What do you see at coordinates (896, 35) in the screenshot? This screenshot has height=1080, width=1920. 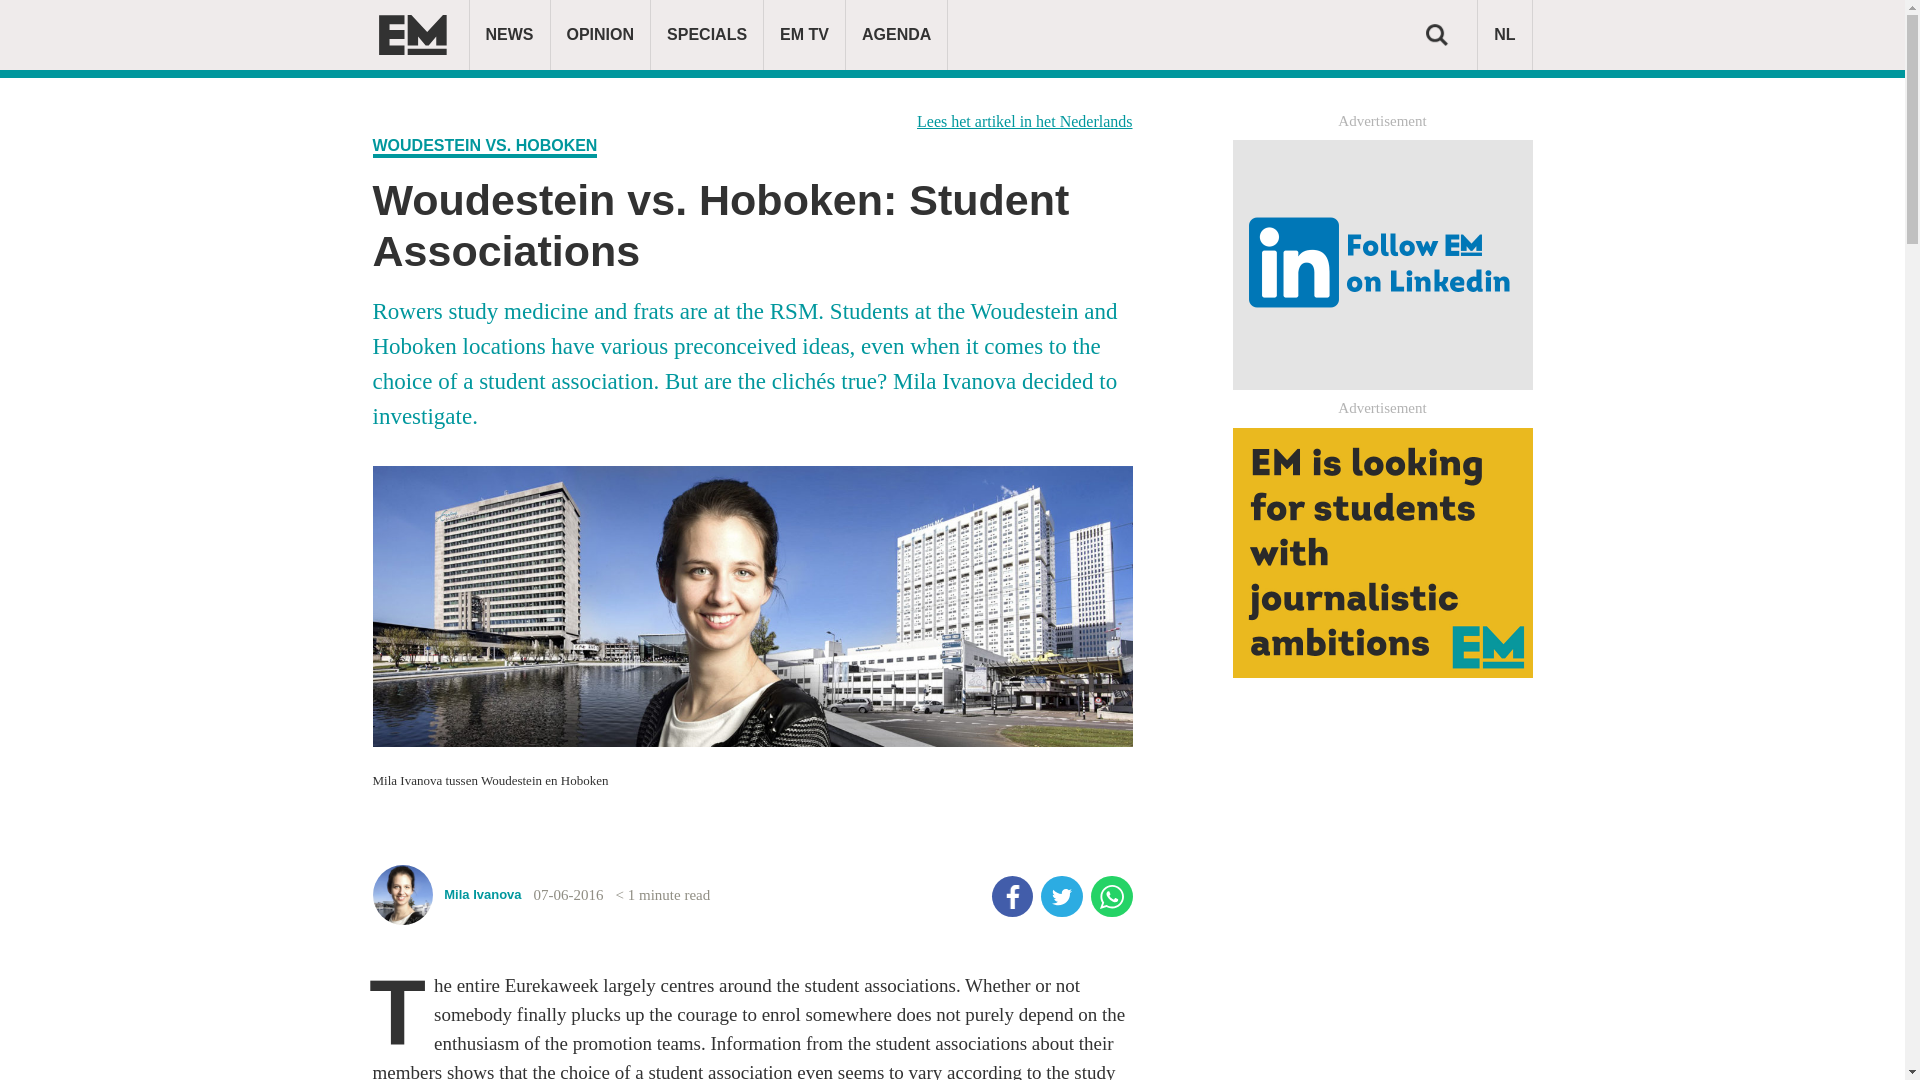 I see `AGENDA` at bounding box center [896, 35].